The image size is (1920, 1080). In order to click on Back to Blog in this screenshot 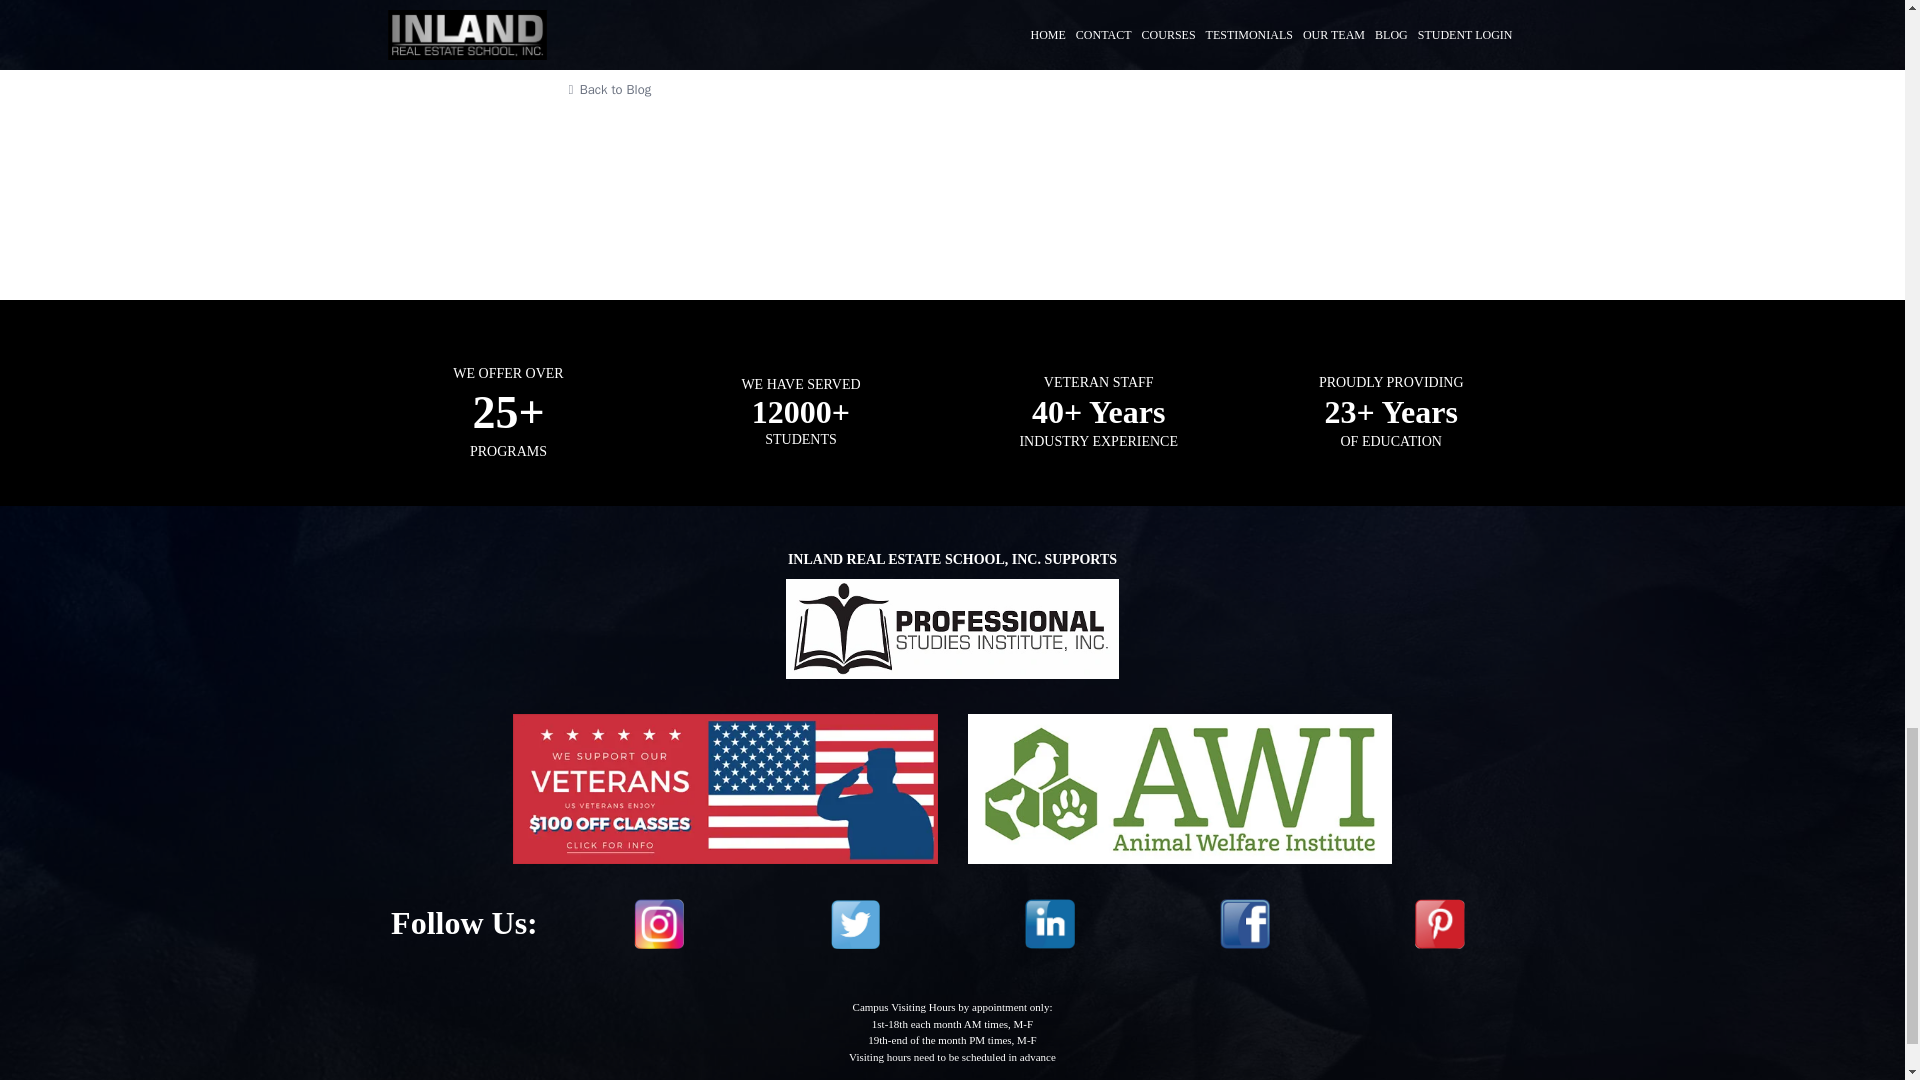, I will do `click(918, 90)`.